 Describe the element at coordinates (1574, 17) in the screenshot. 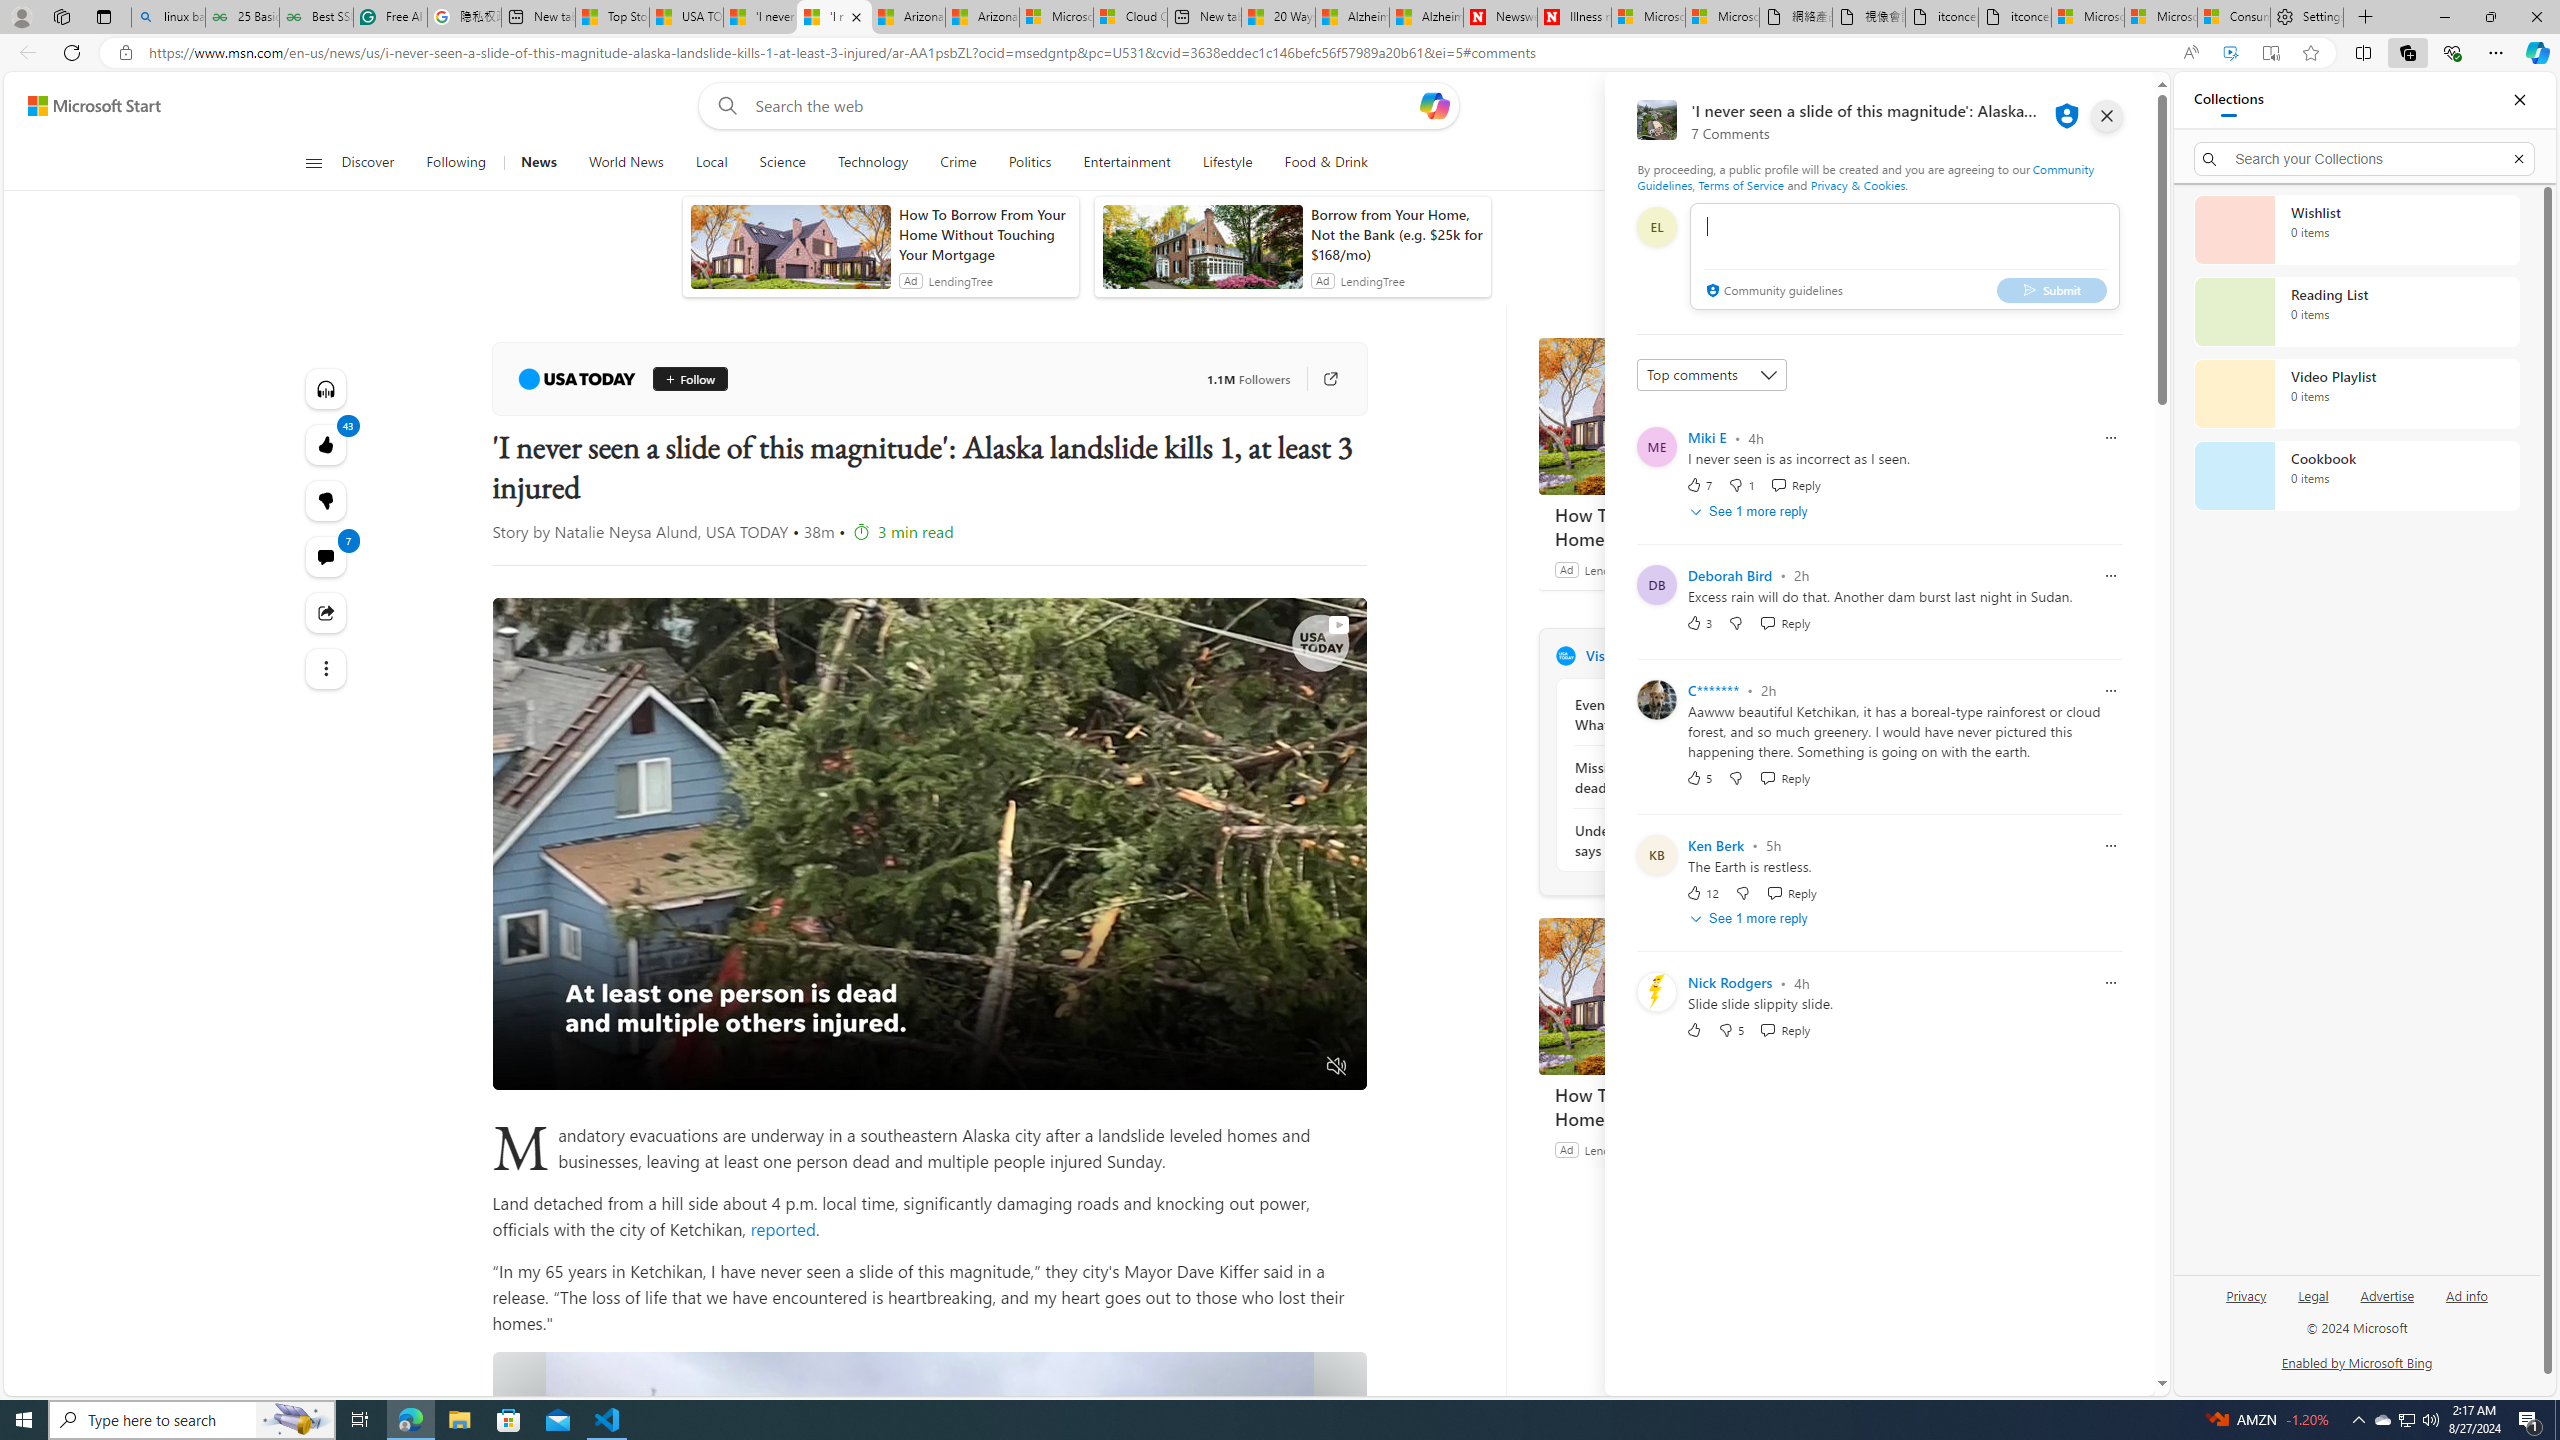

I see `Illness news & latest pictures from Newsweek.com` at that location.